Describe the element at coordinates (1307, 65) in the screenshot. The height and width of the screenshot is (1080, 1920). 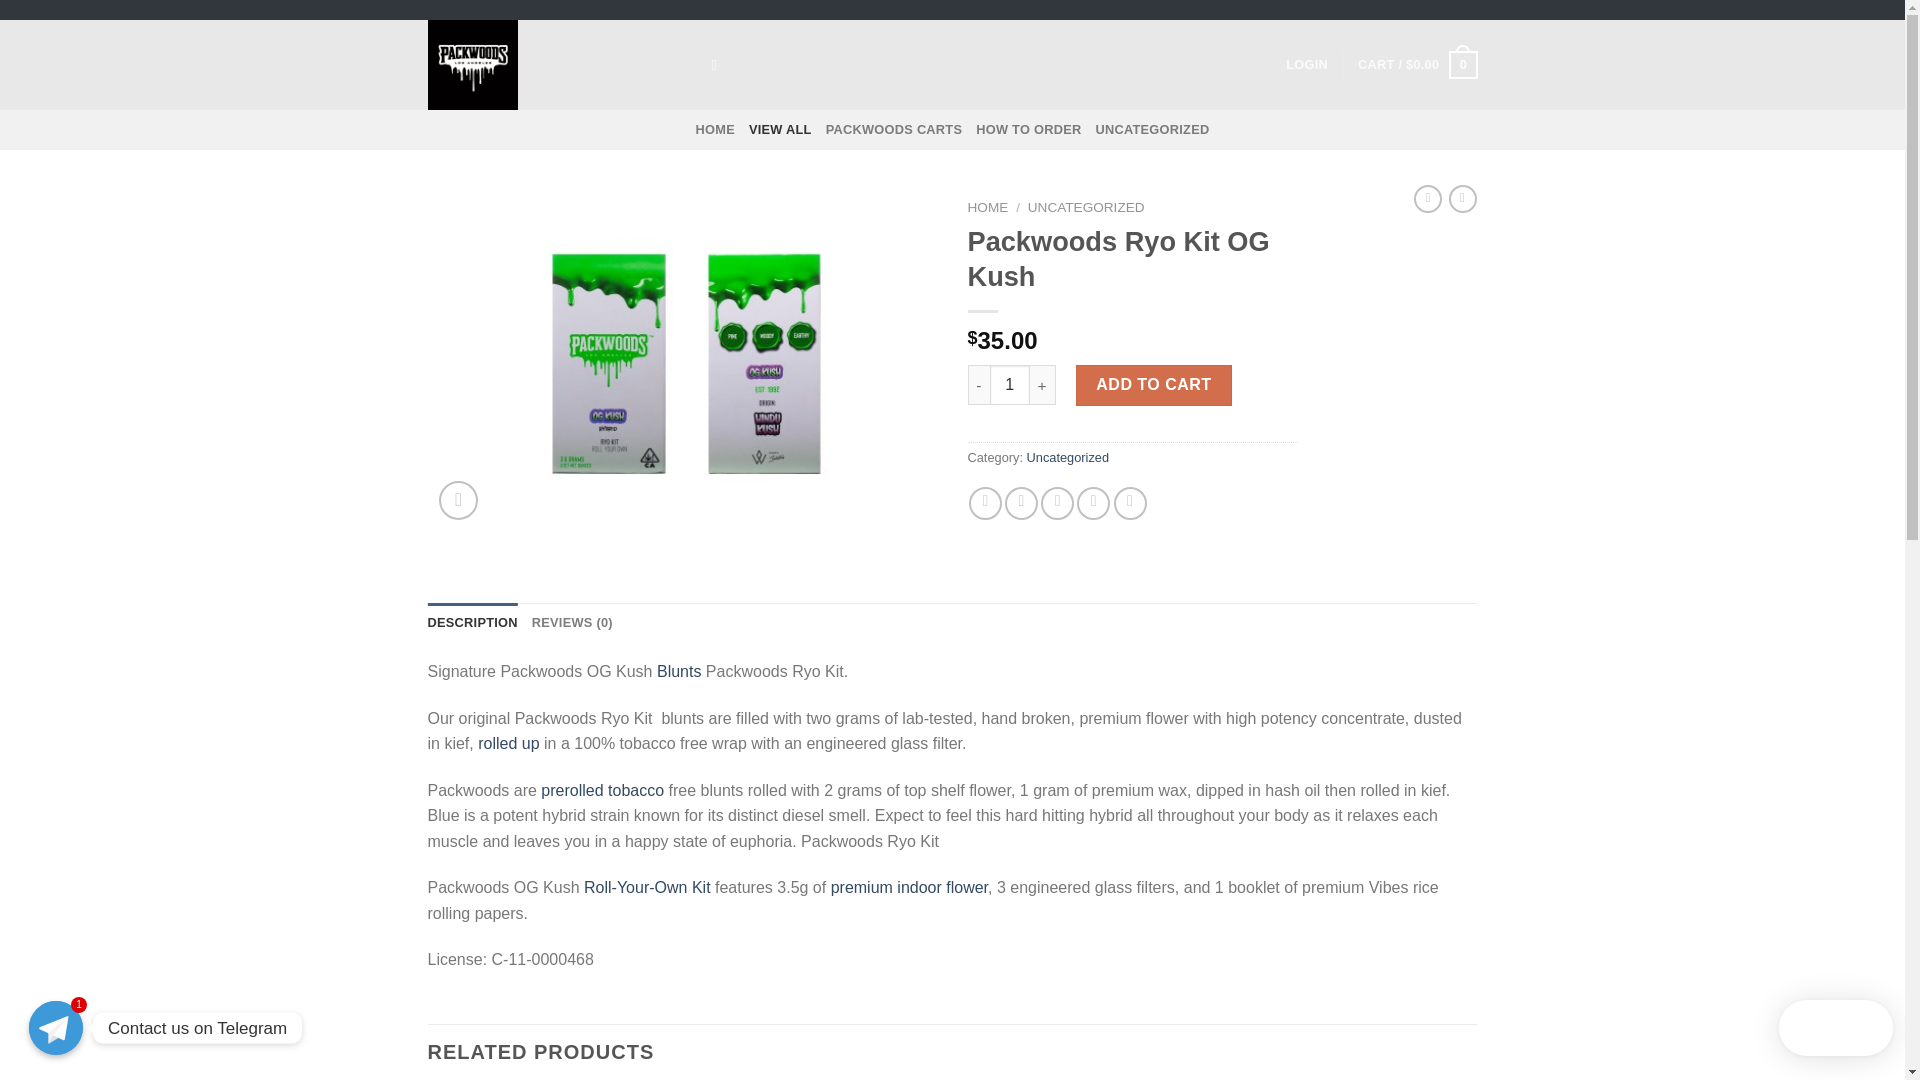
I see `LOGIN` at that location.